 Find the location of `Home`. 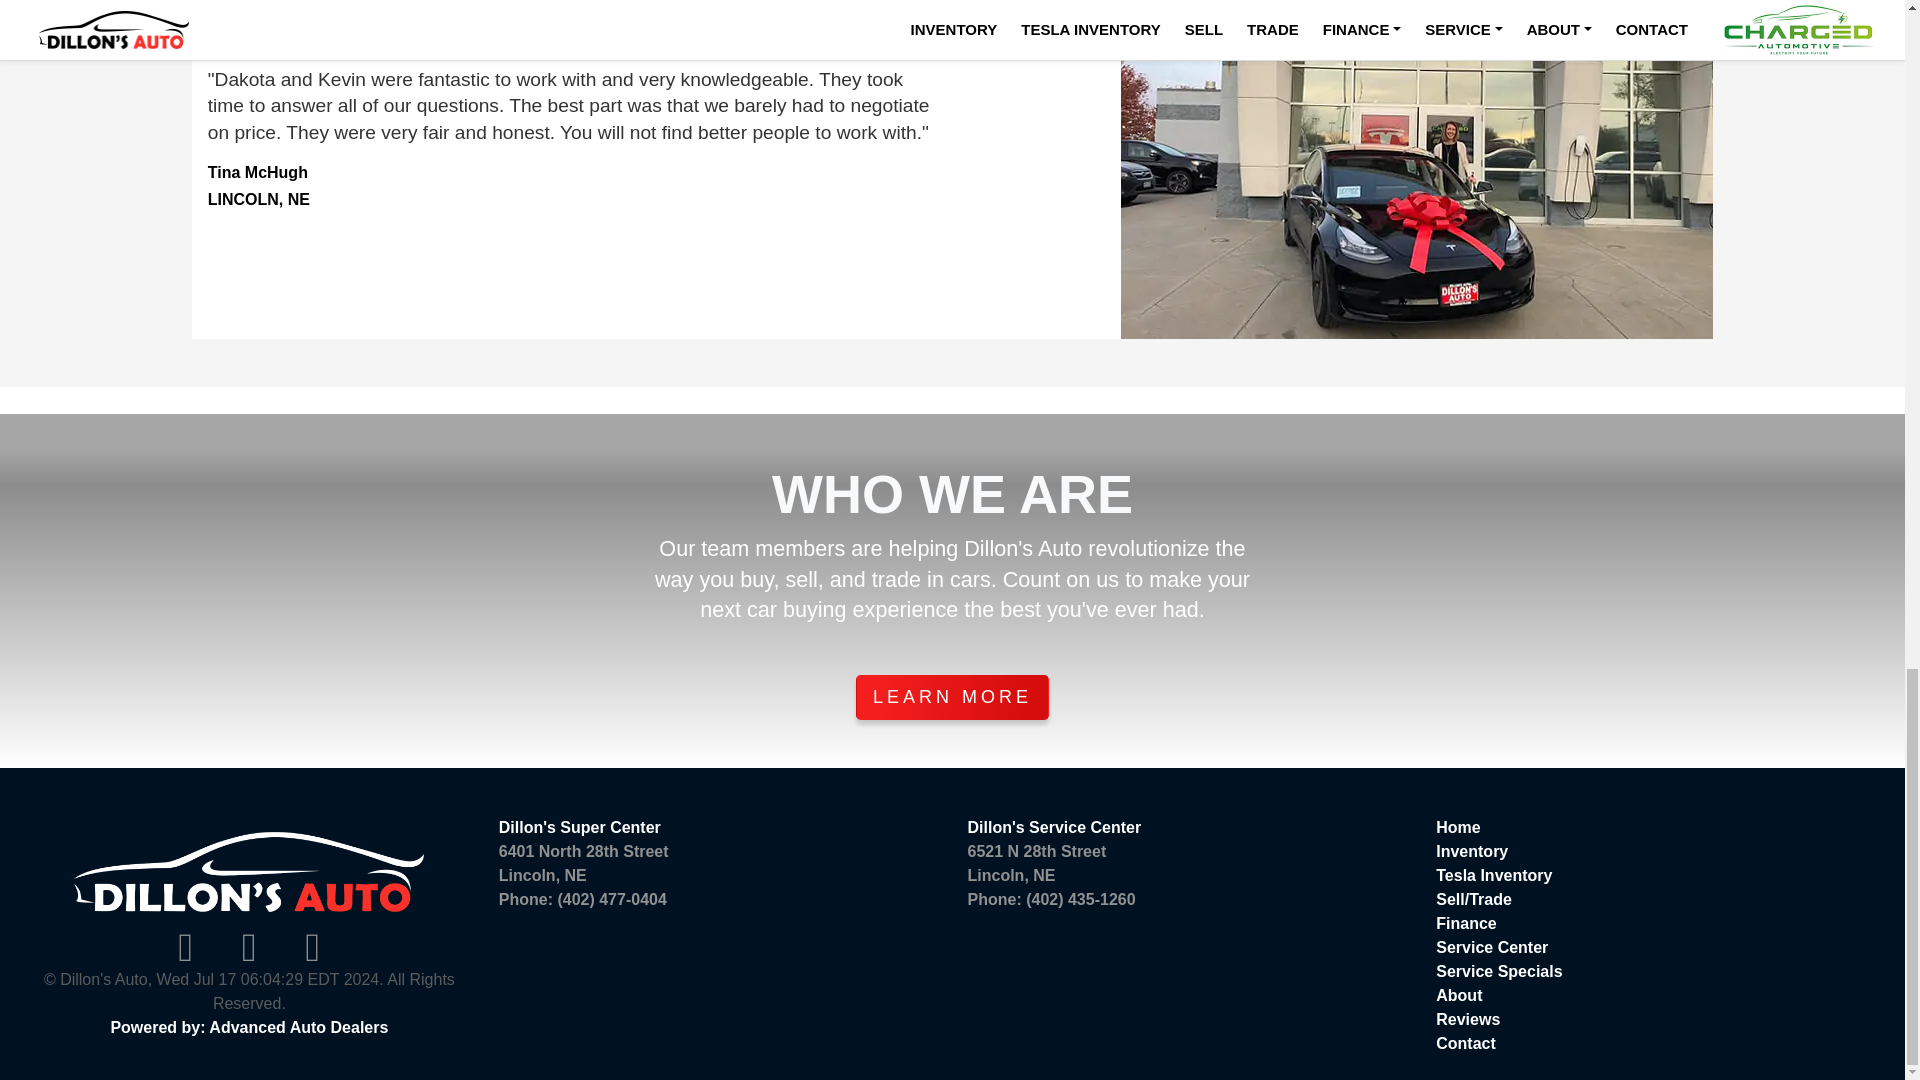

Home is located at coordinates (1472, 851).